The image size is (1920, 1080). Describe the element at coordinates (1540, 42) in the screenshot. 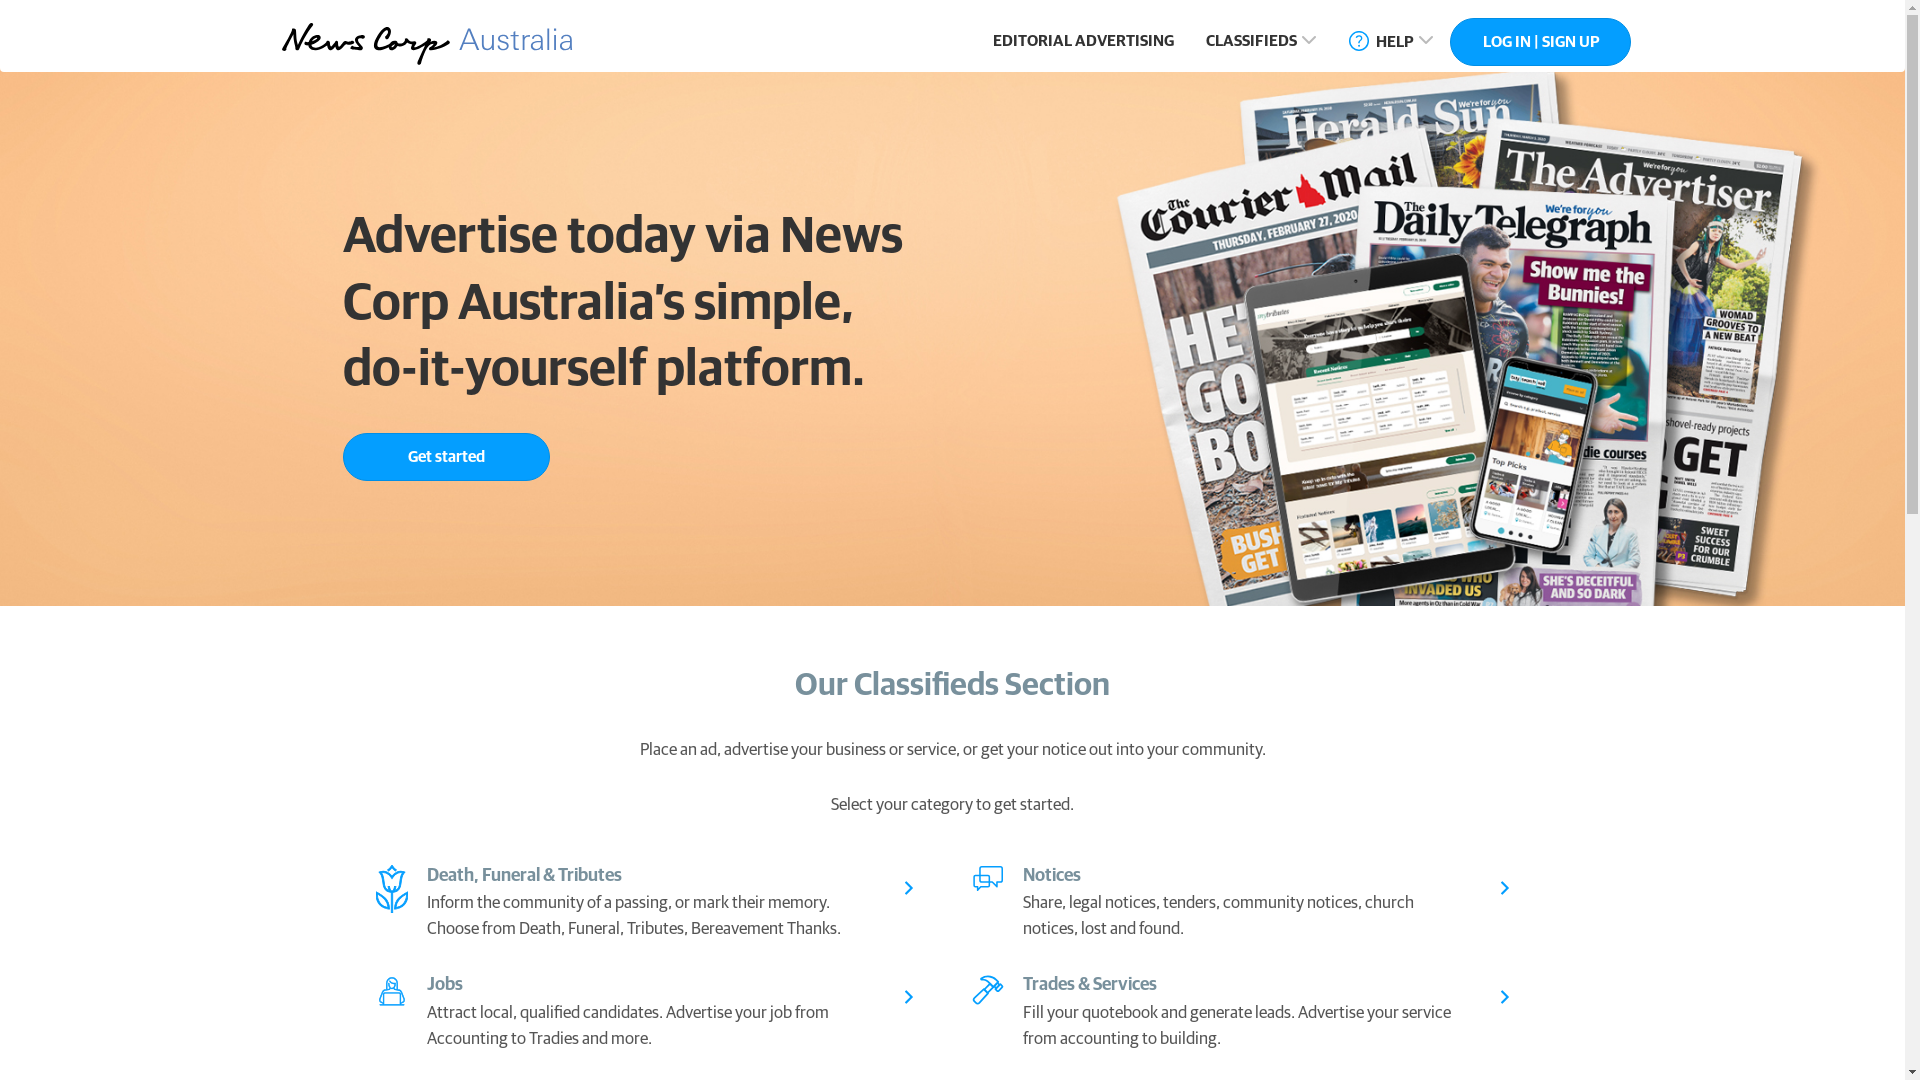

I see `LOG IN | SIGN UP` at that location.